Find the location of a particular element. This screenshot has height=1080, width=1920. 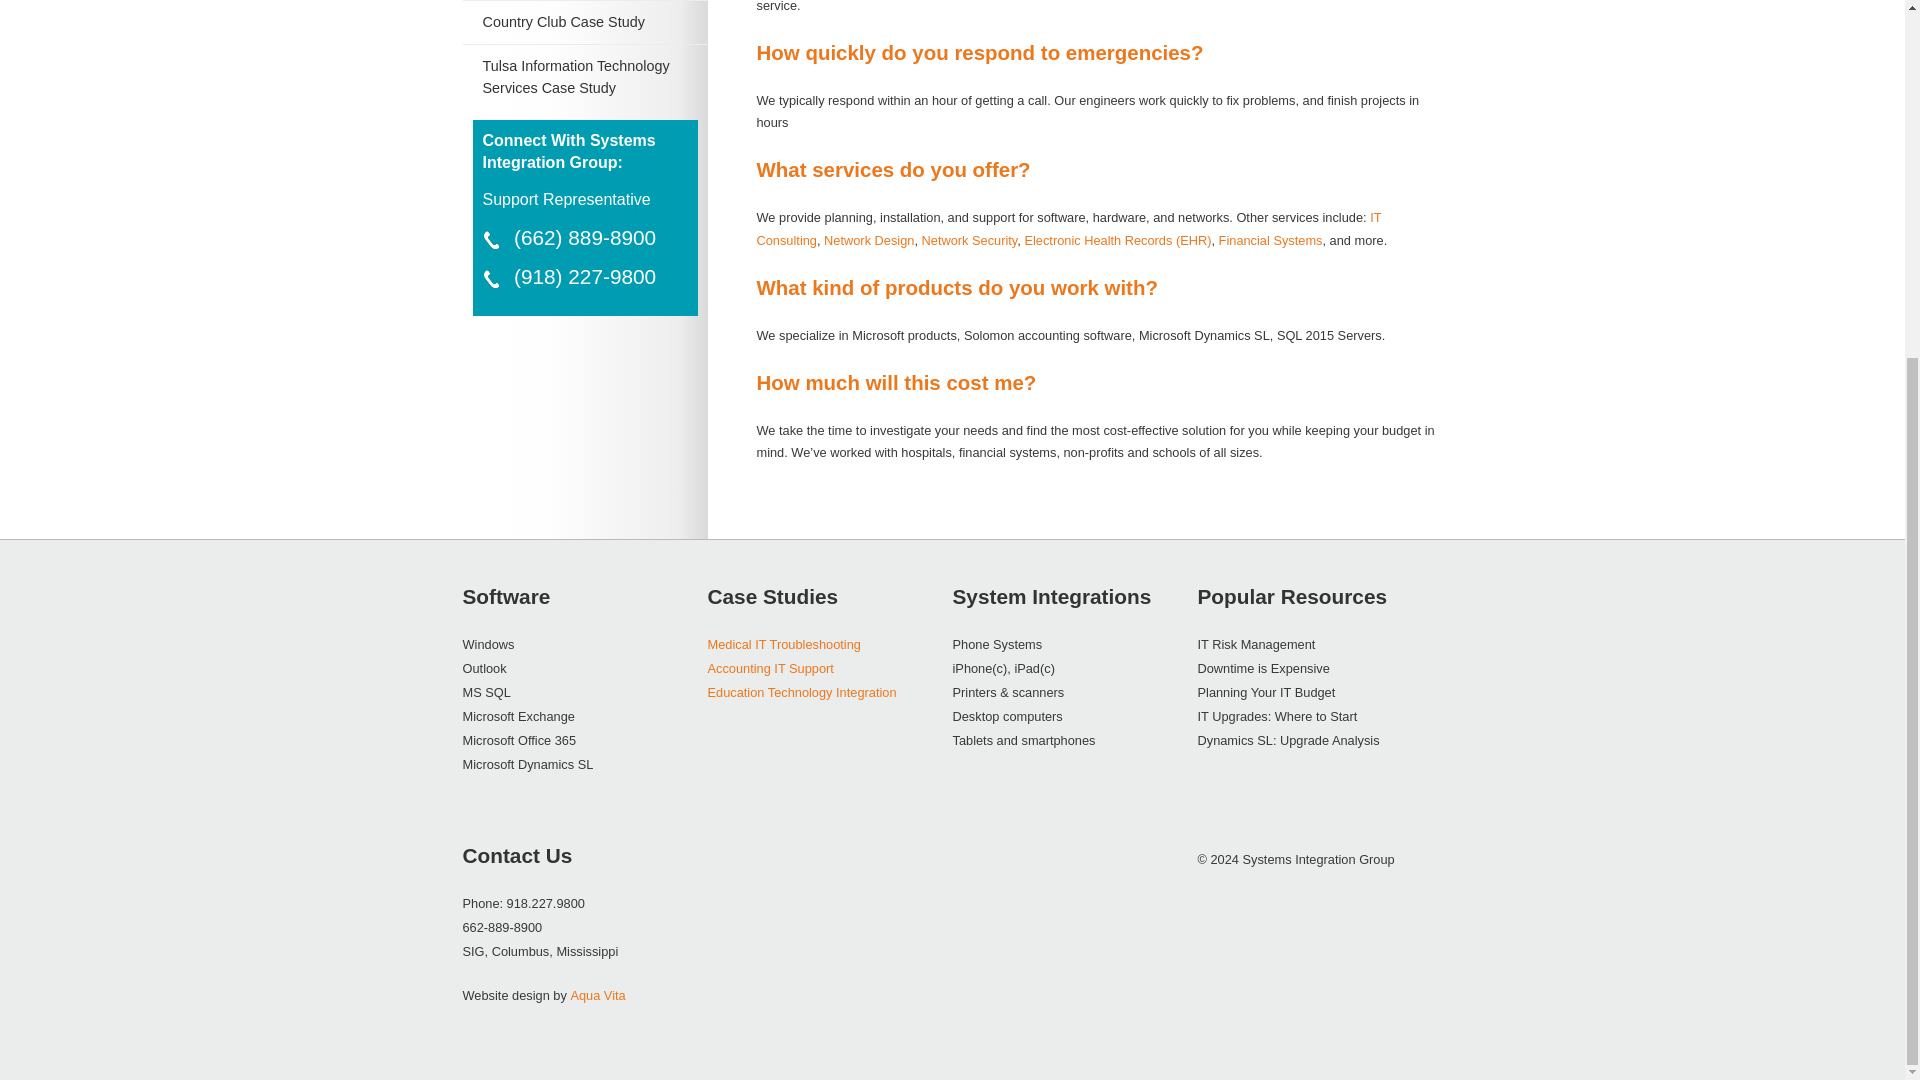

Accounting IT Support is located at coordinates (770, 668).